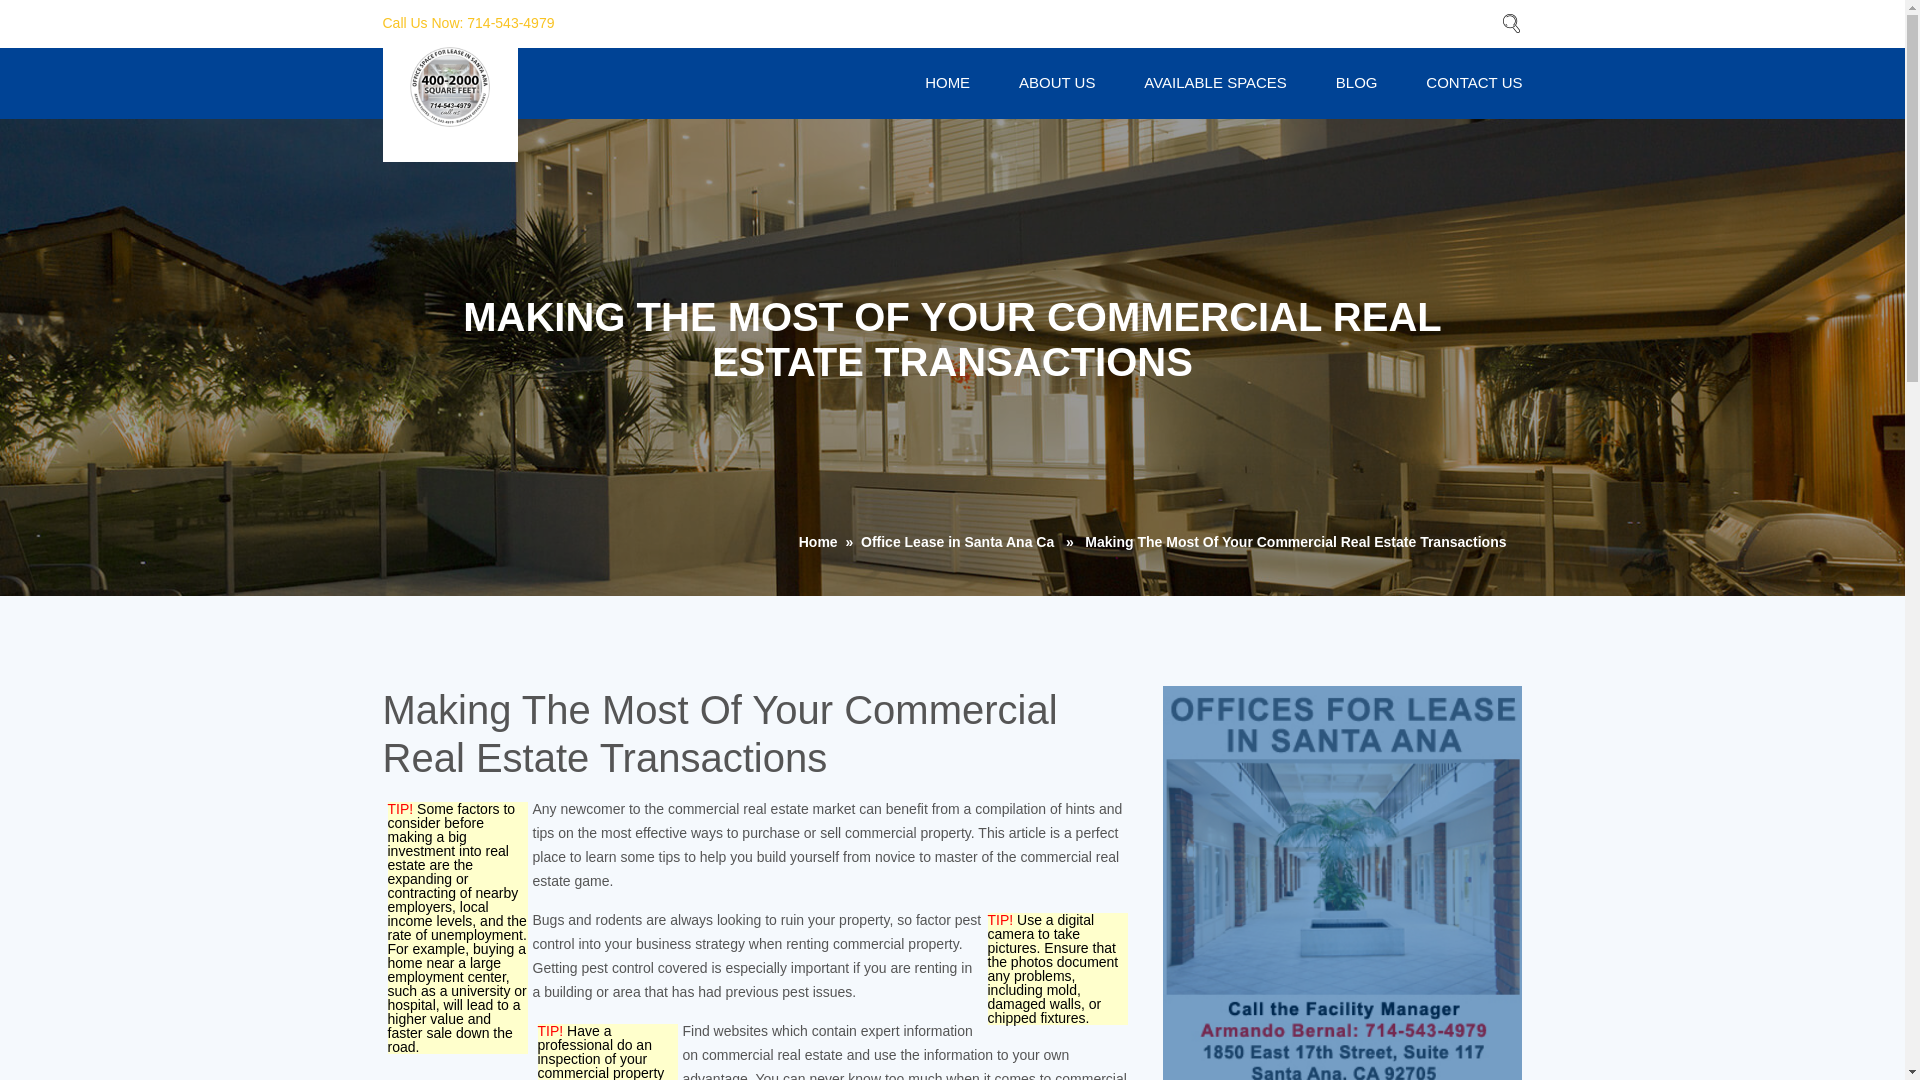 This screenshot has height=1080, width=1920. I want to click on AVAILABLE SPACES, so click(1215, 82).